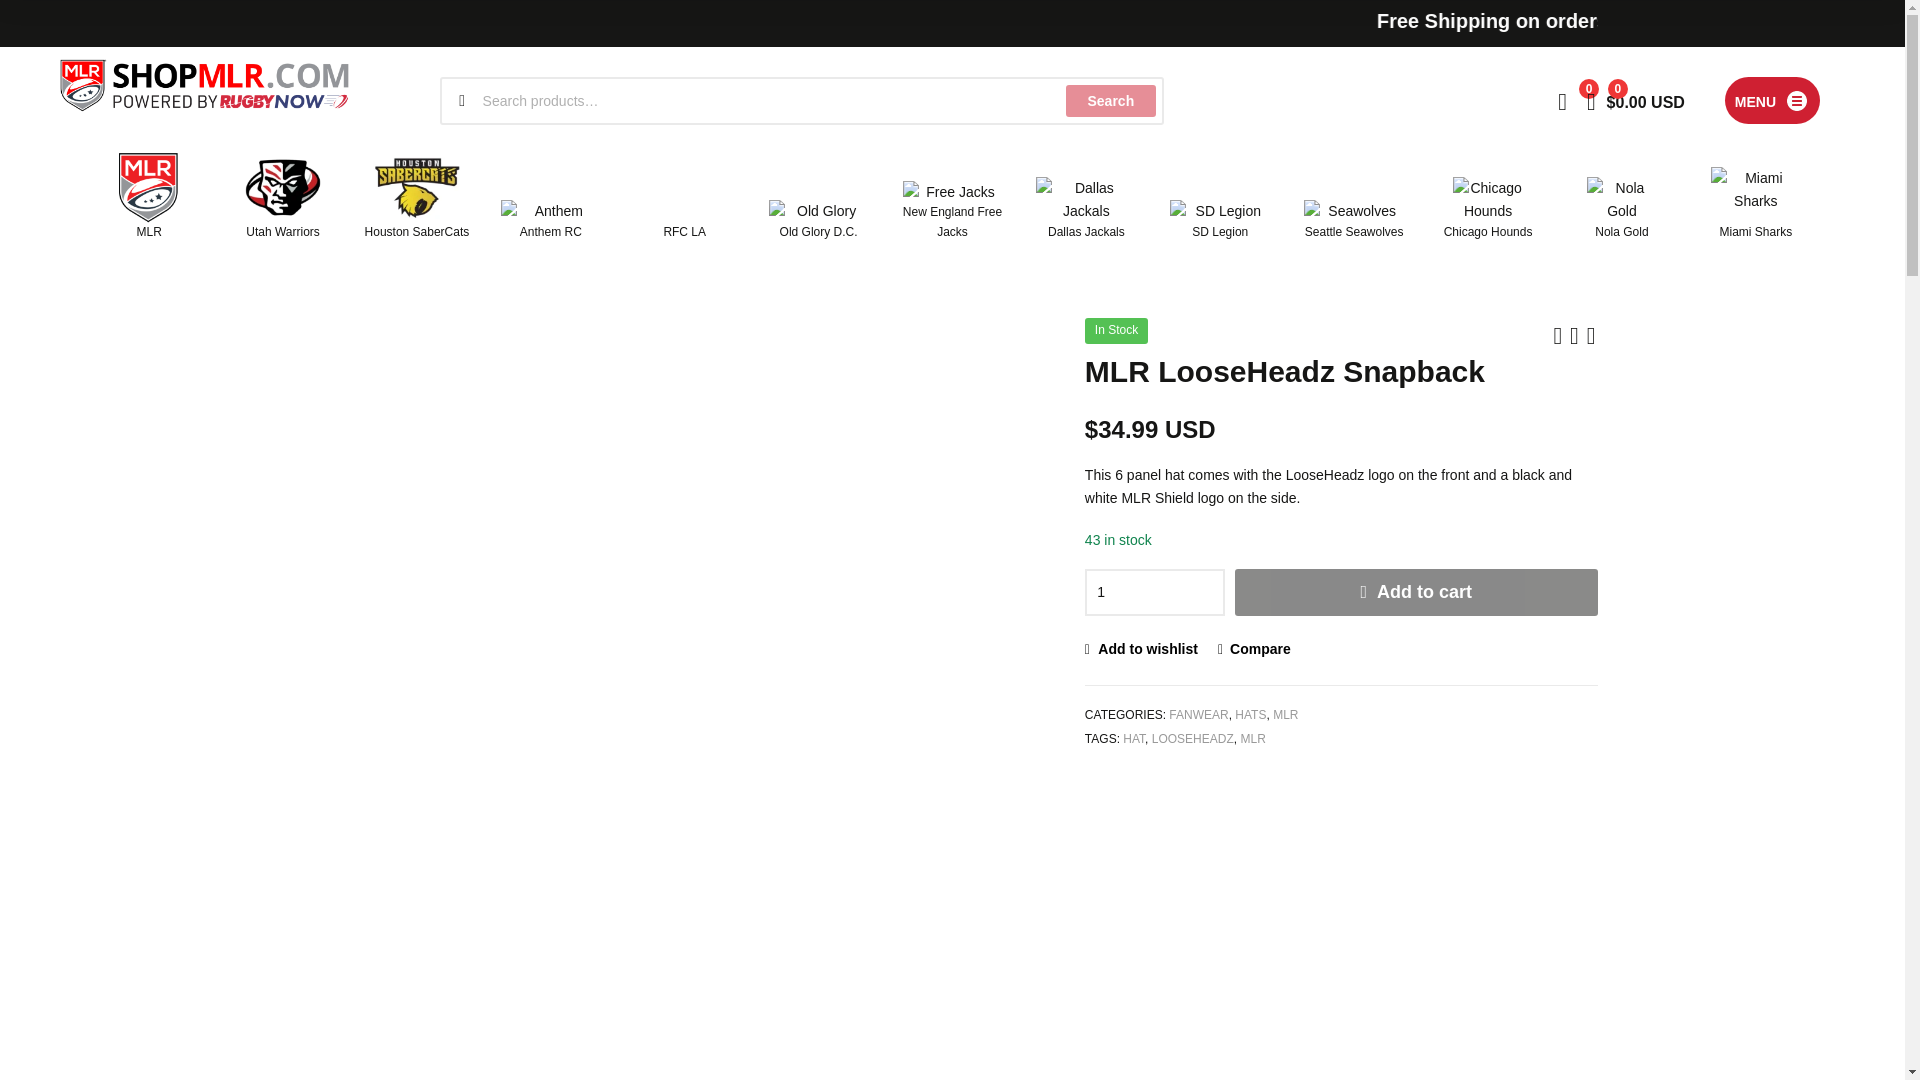 The height and width of the screenshot is (1080, 1920). Describe the element at coordinates (1154, 592) in the screenshot. I see `1` at that location.